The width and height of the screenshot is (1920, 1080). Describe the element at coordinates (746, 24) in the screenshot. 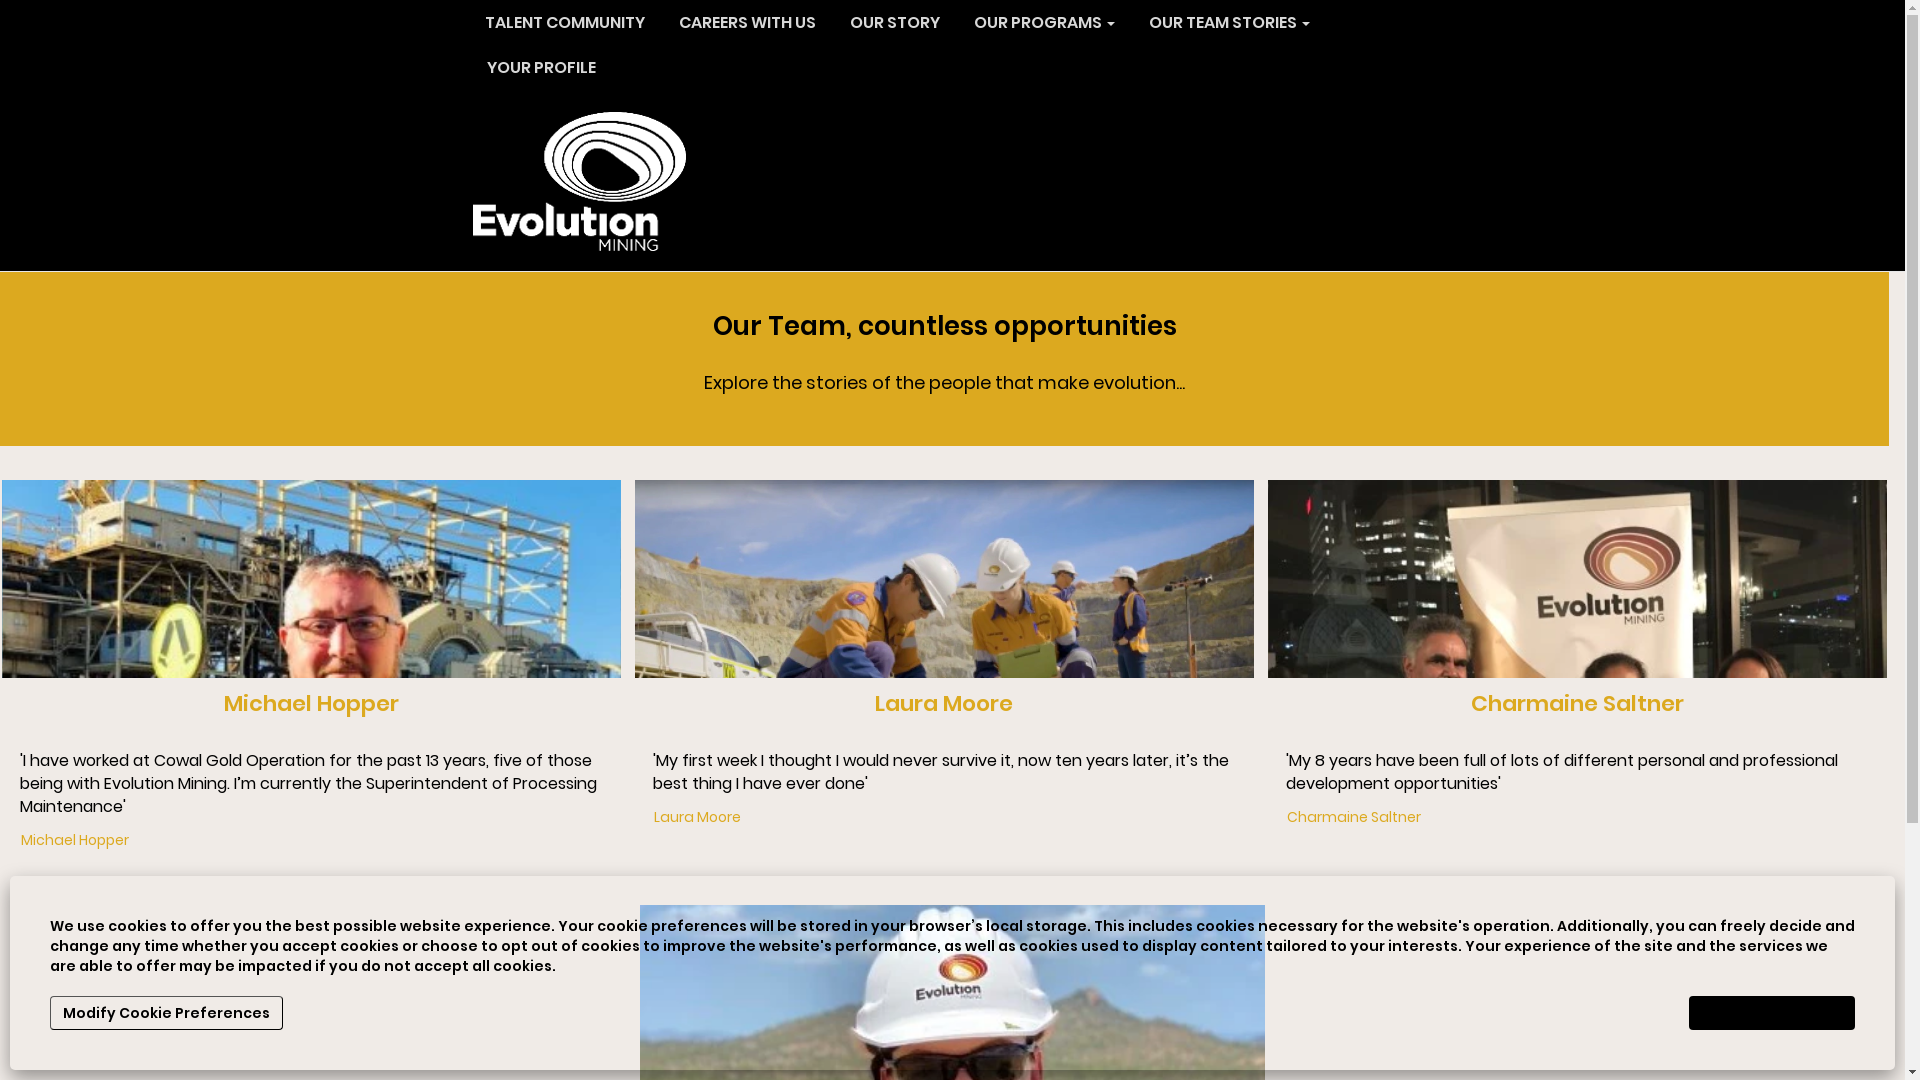

I see `CAREERS WITH US` at that location.